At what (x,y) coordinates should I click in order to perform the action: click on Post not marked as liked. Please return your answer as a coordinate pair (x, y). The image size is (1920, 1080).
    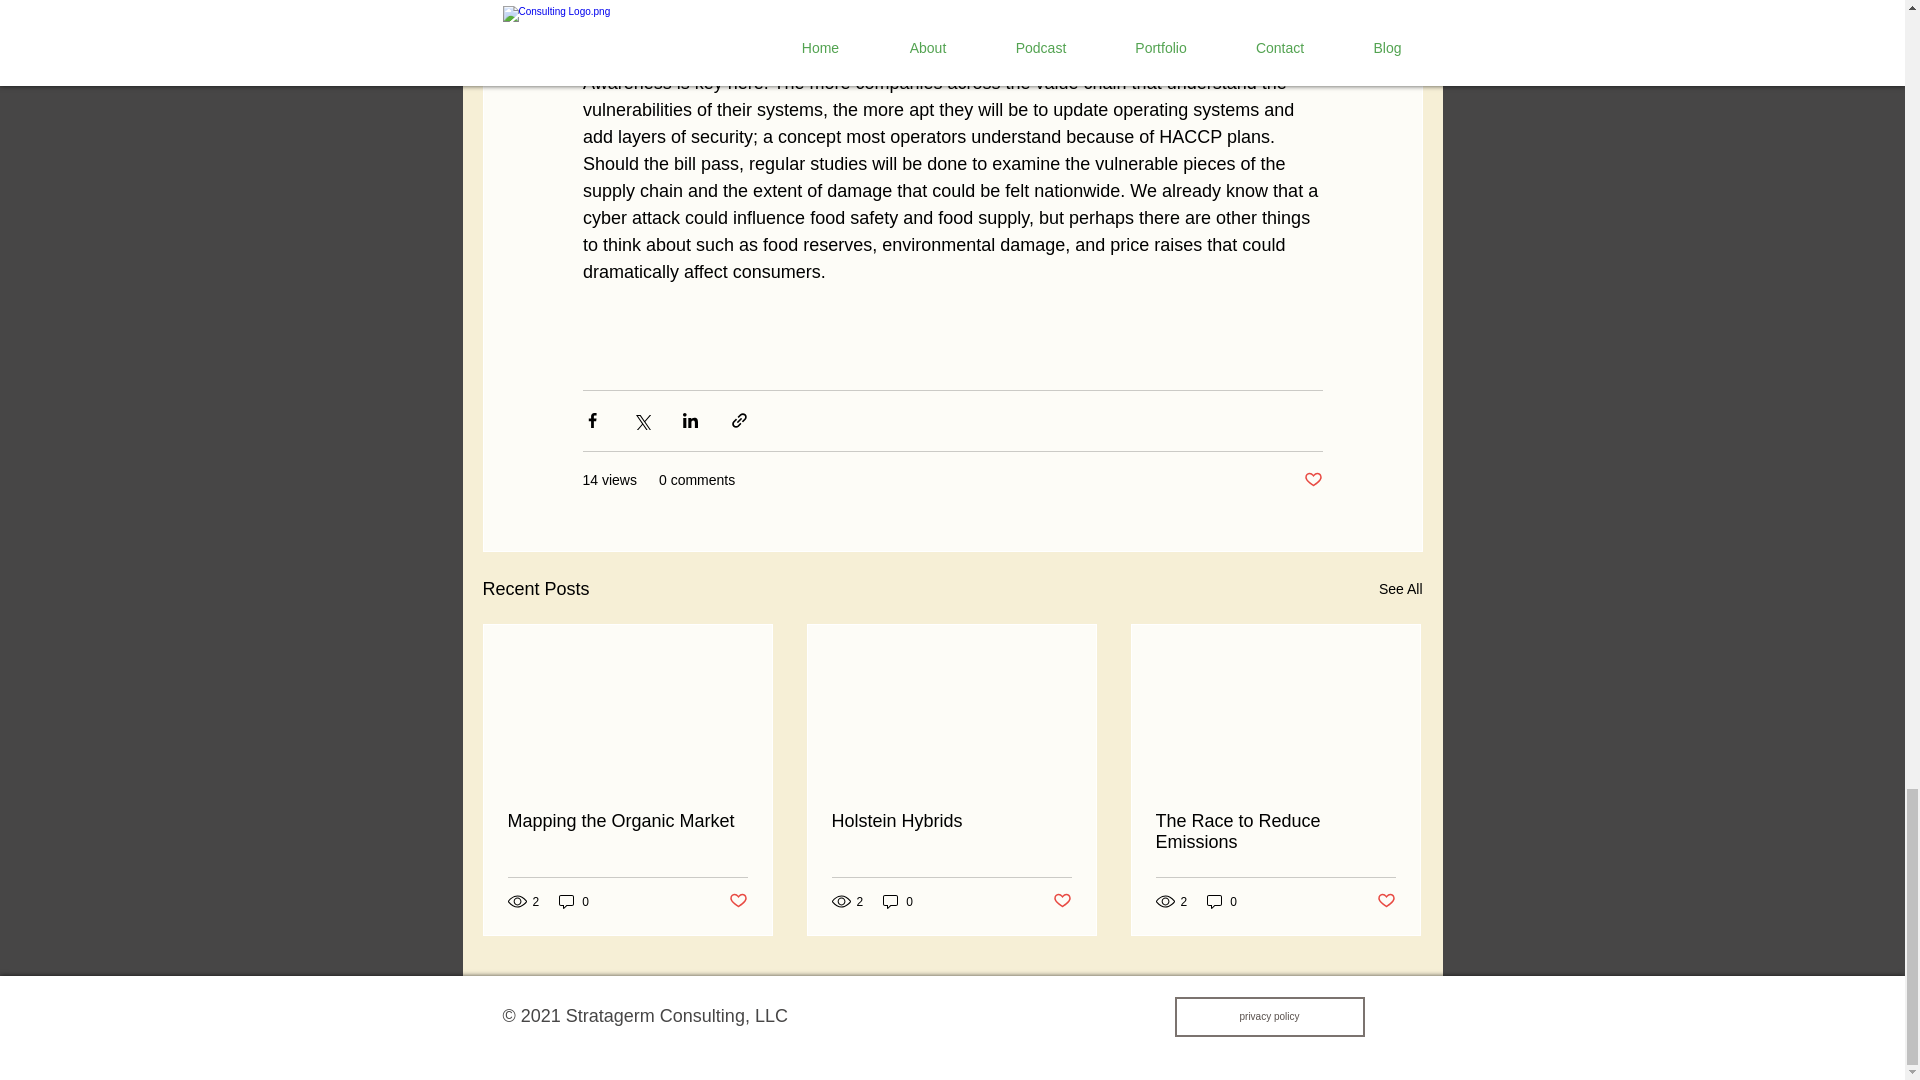
    Looking at the image, I should click on (1062, 901).